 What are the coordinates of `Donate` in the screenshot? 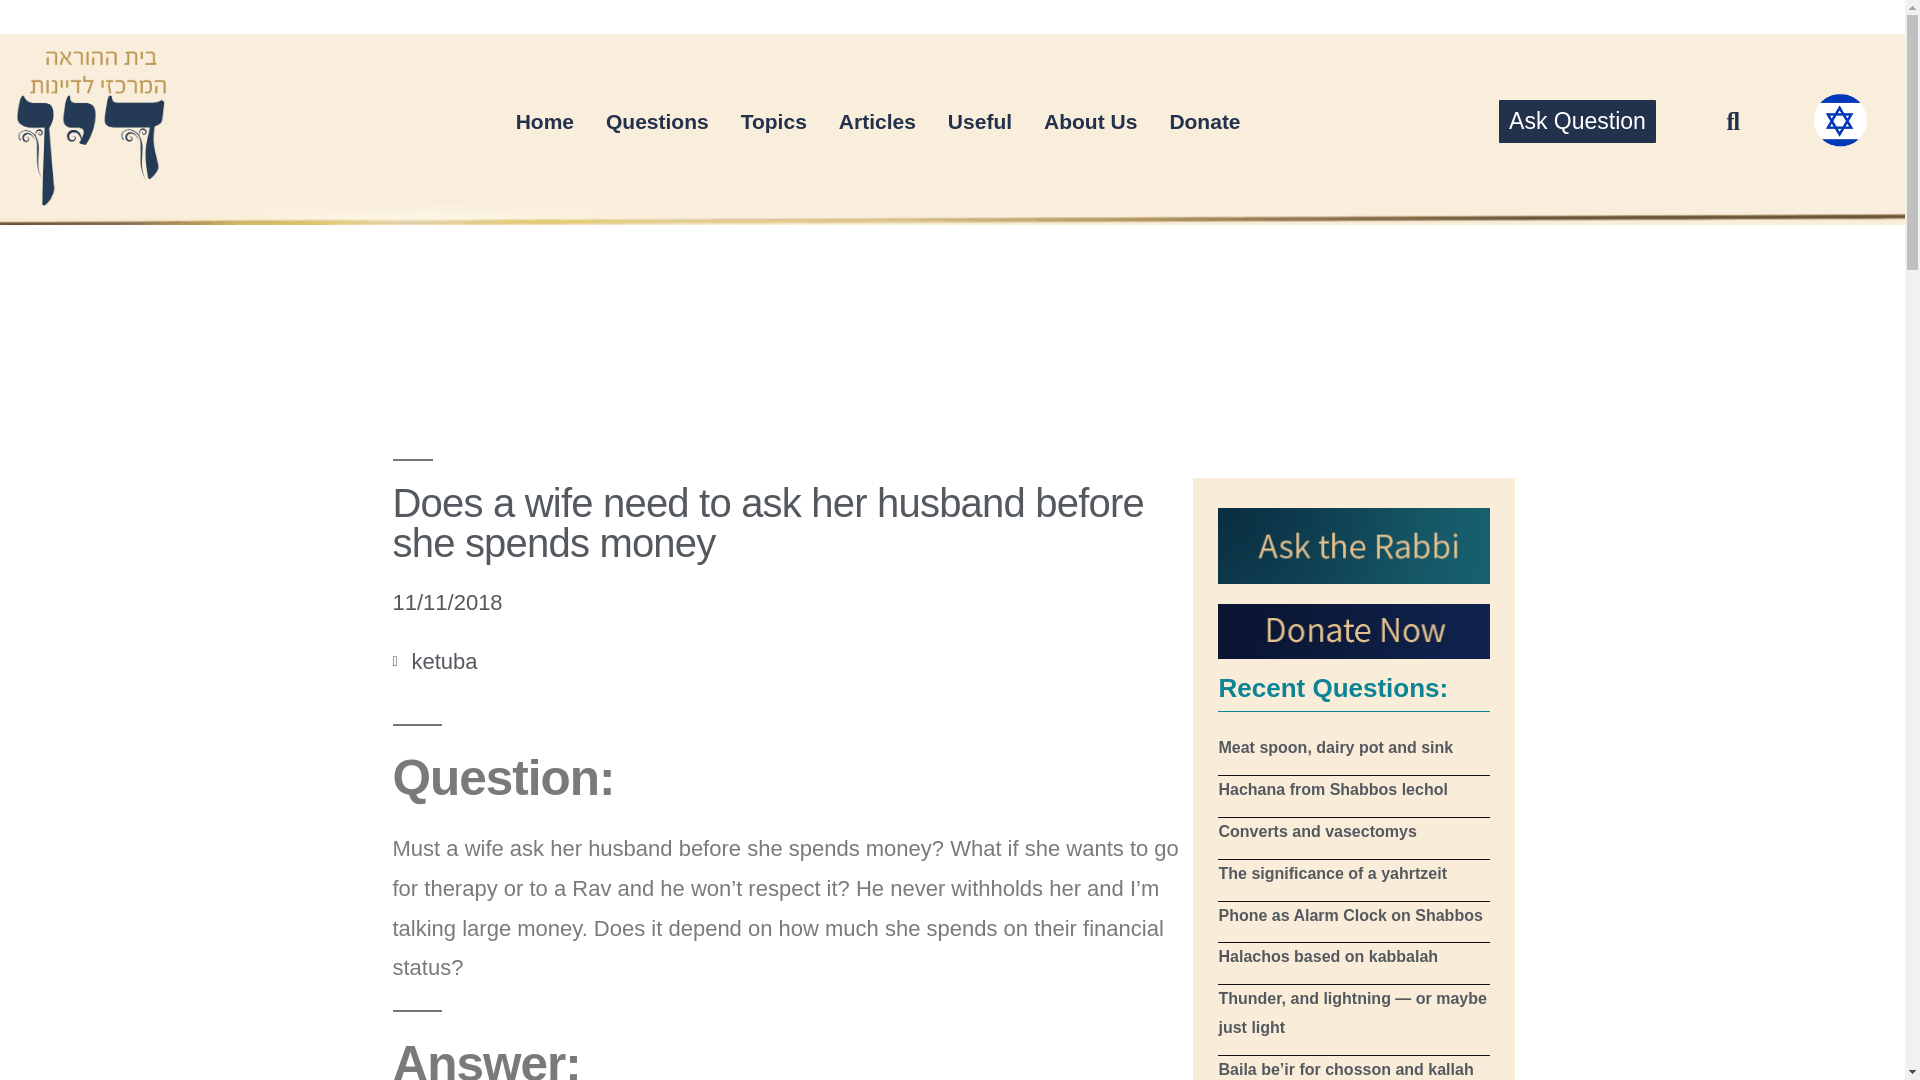 It's located at (1204, 122).